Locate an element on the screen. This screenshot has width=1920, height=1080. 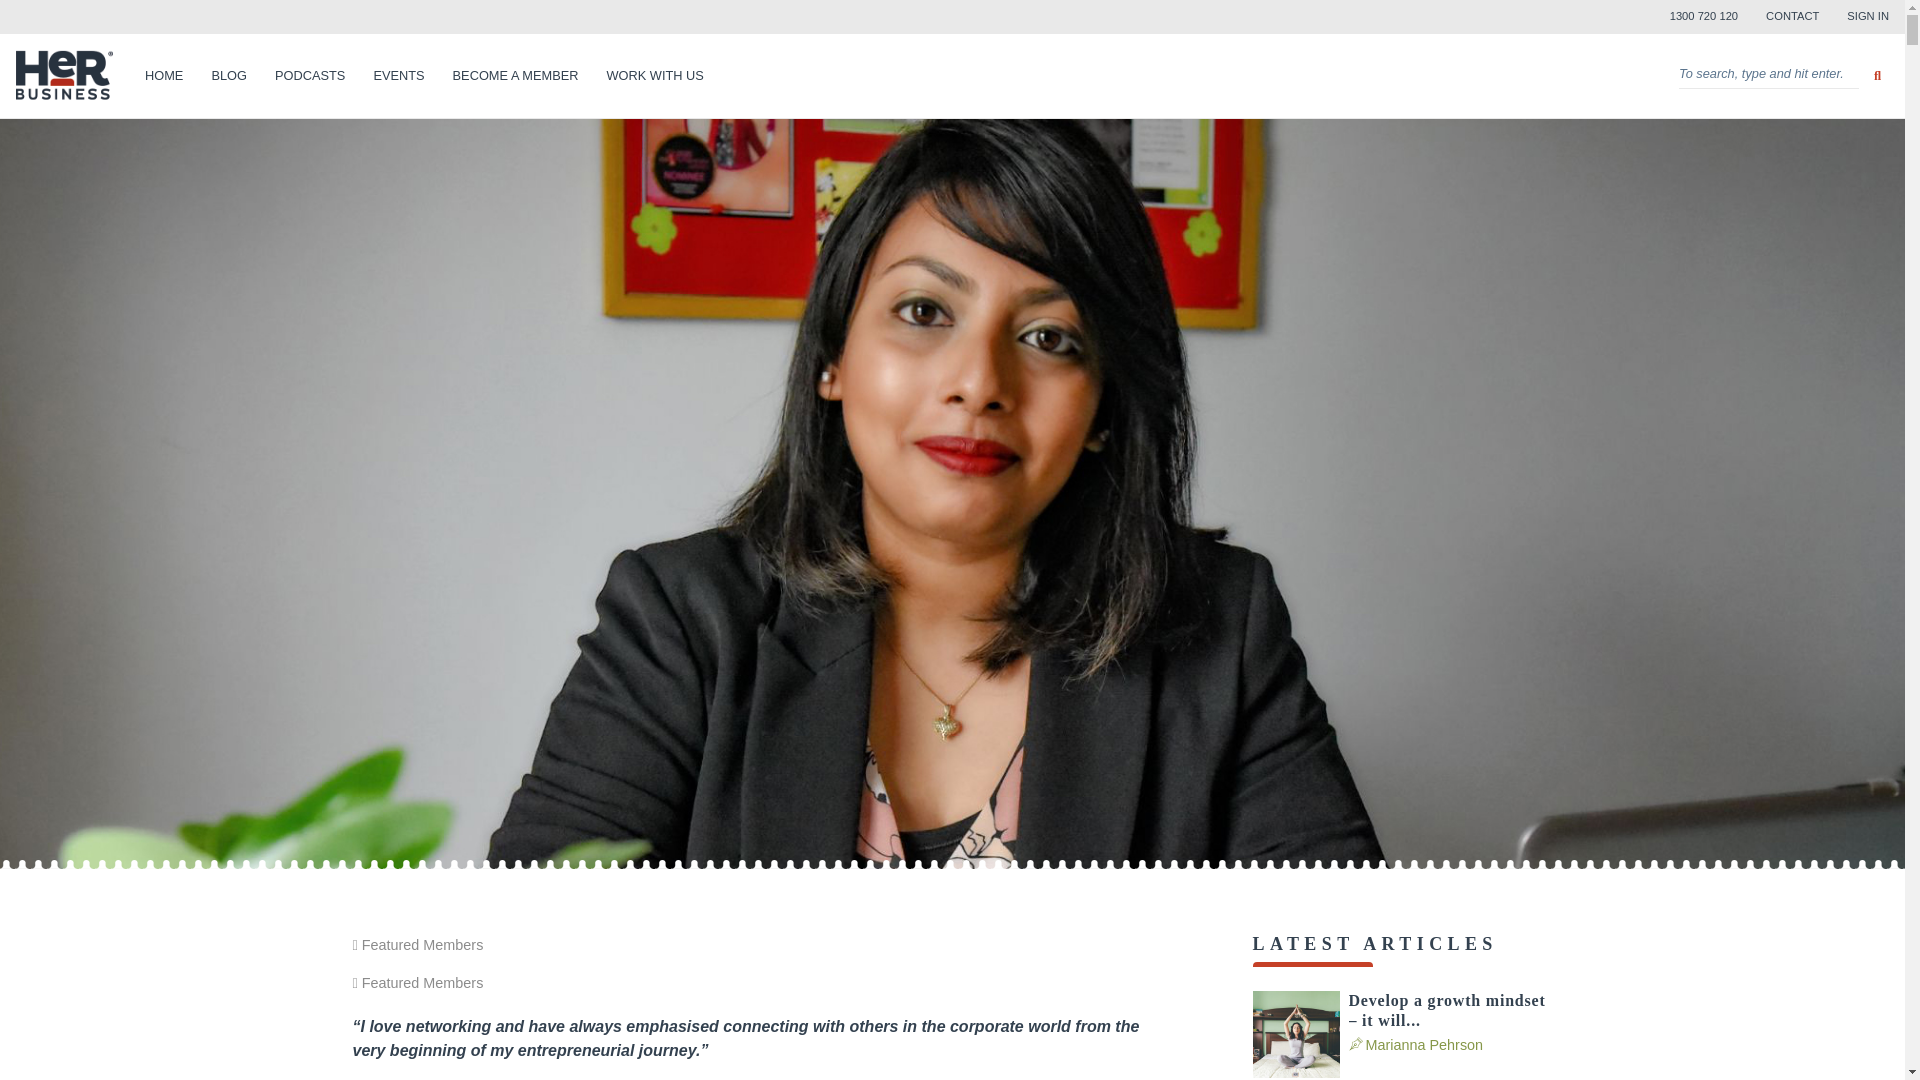
BECOME A MEMBER is located at coordinates (516, 76).